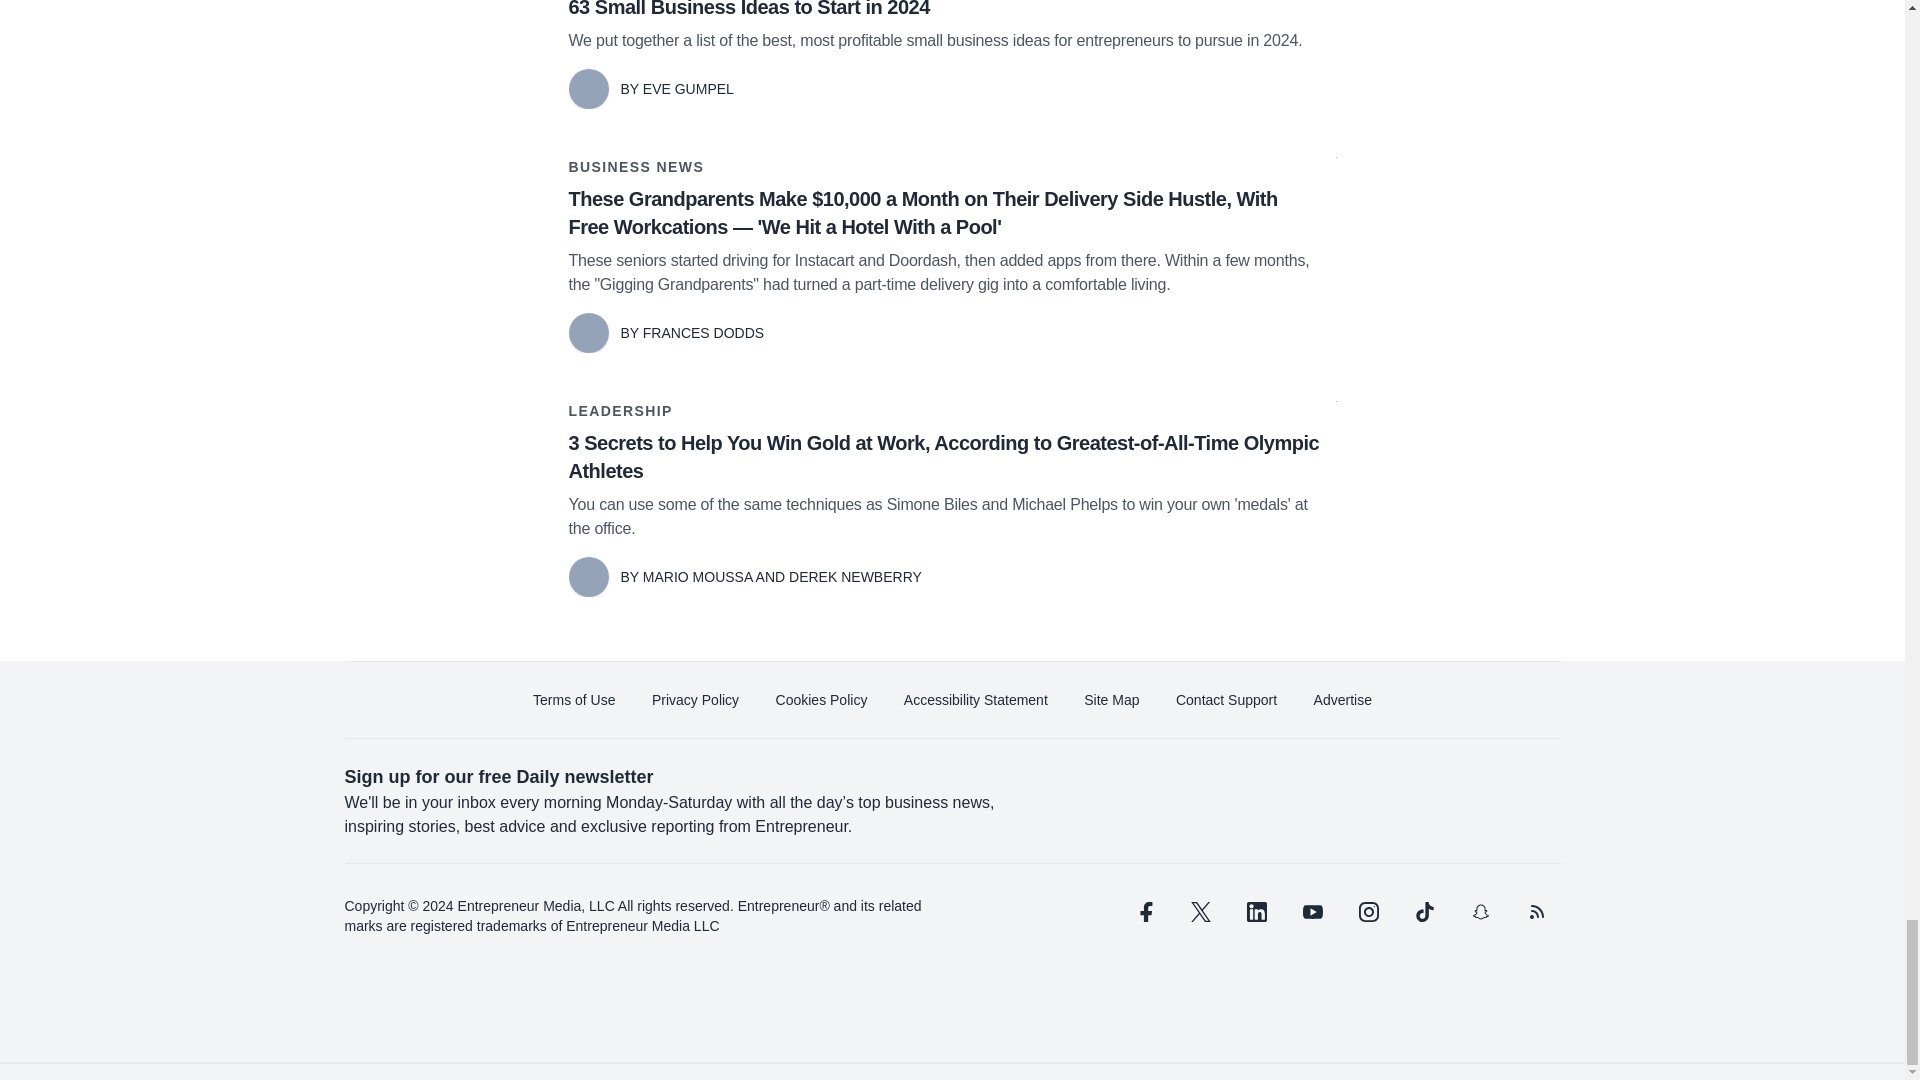  What do you see at coordinates (1143, 912) in the screenshot?
I see `facebook` at bounding box center [1143, 912].